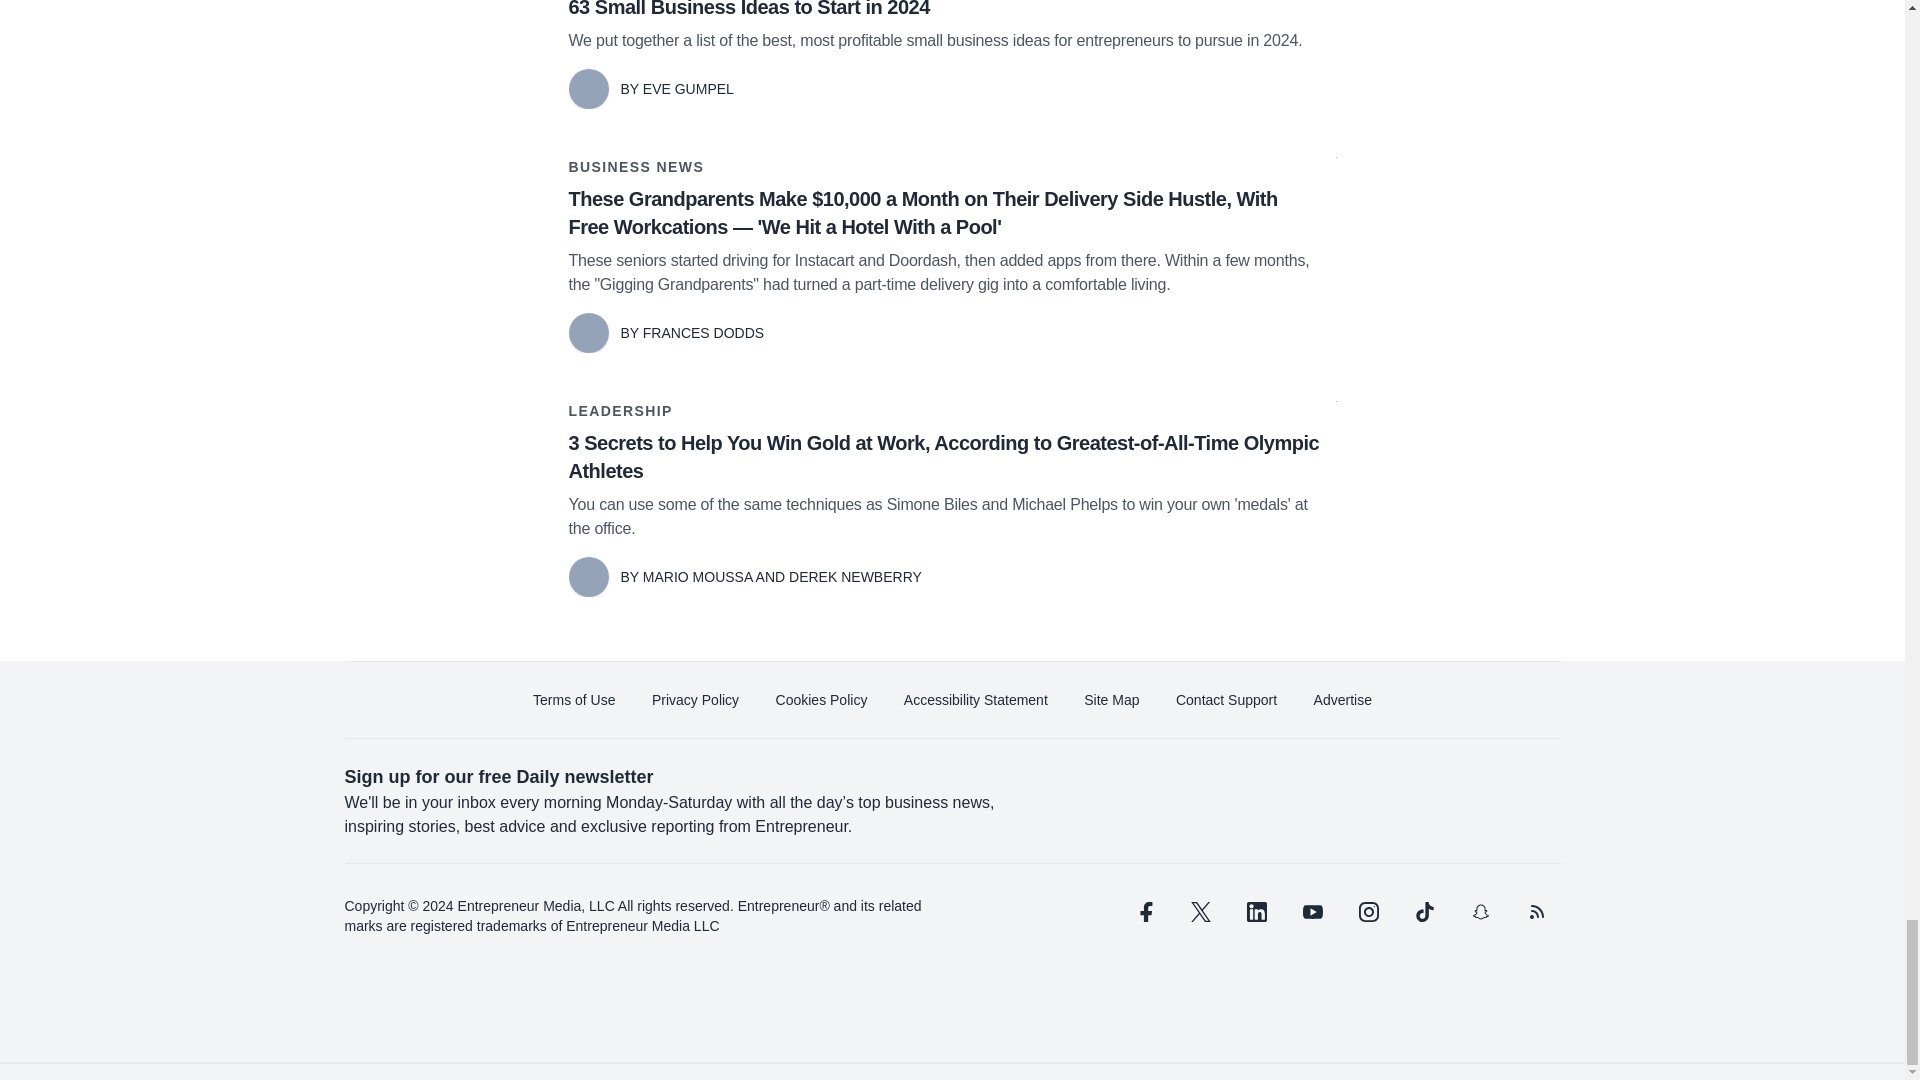  What do you see at coordinates (1143, 912) in the screenshot?
I see `facebook` at bounding box center [1143, 912].